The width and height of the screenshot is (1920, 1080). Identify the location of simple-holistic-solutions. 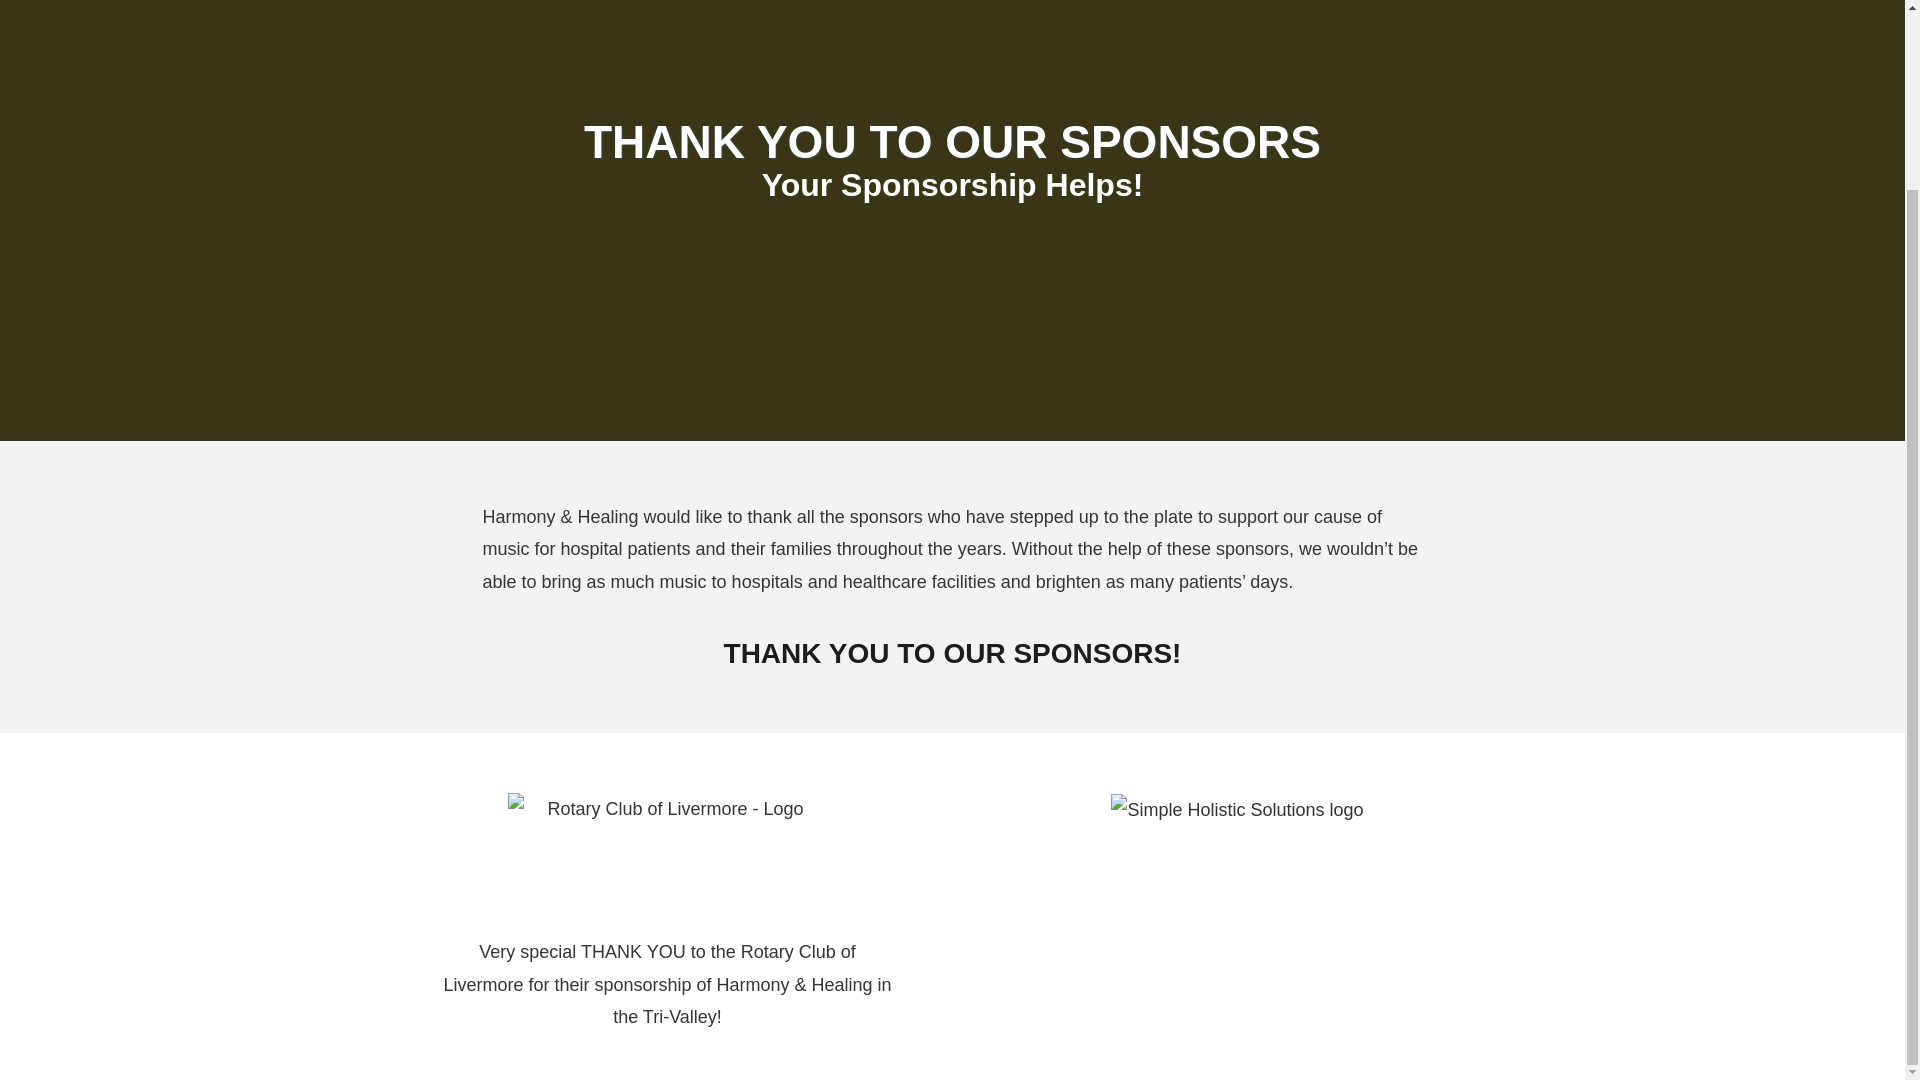
(1237, 810).